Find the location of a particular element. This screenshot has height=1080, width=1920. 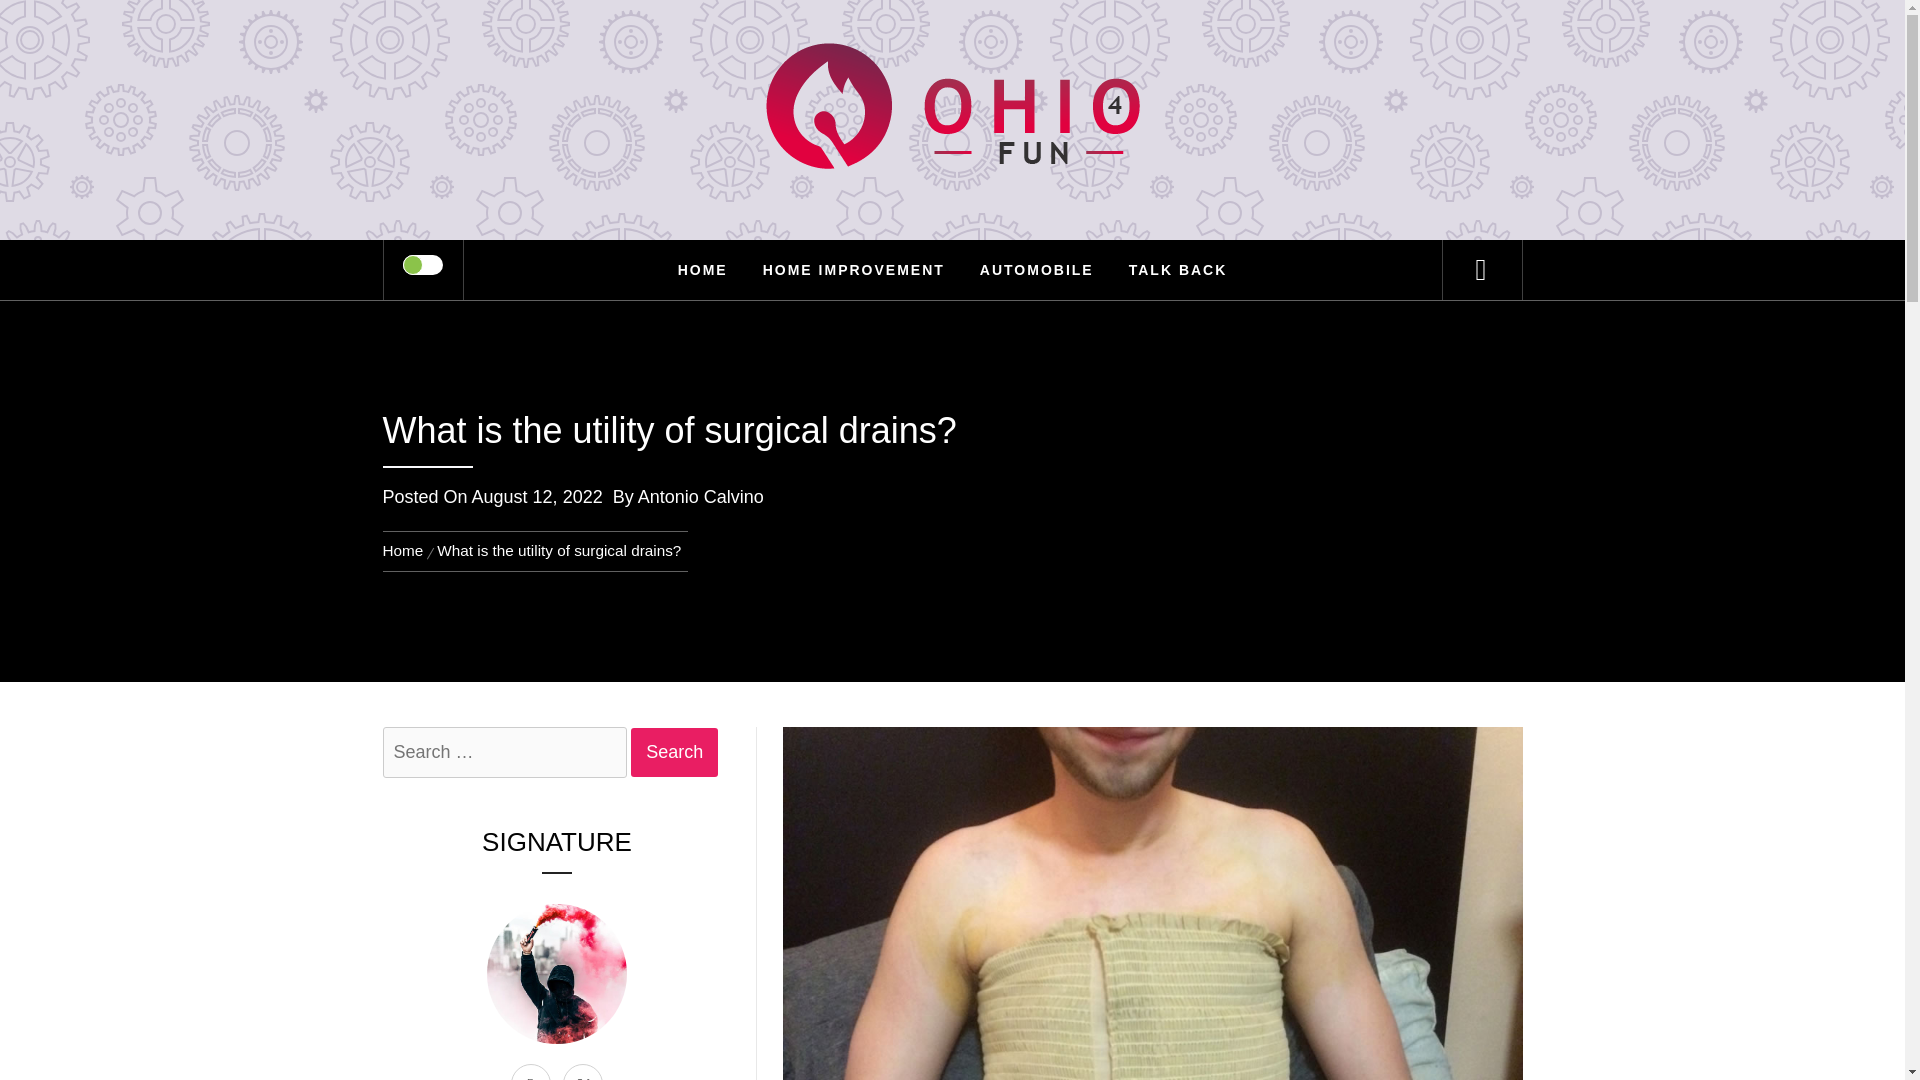

HOME IMPROVEMENT is located at coordinates (854, 270).